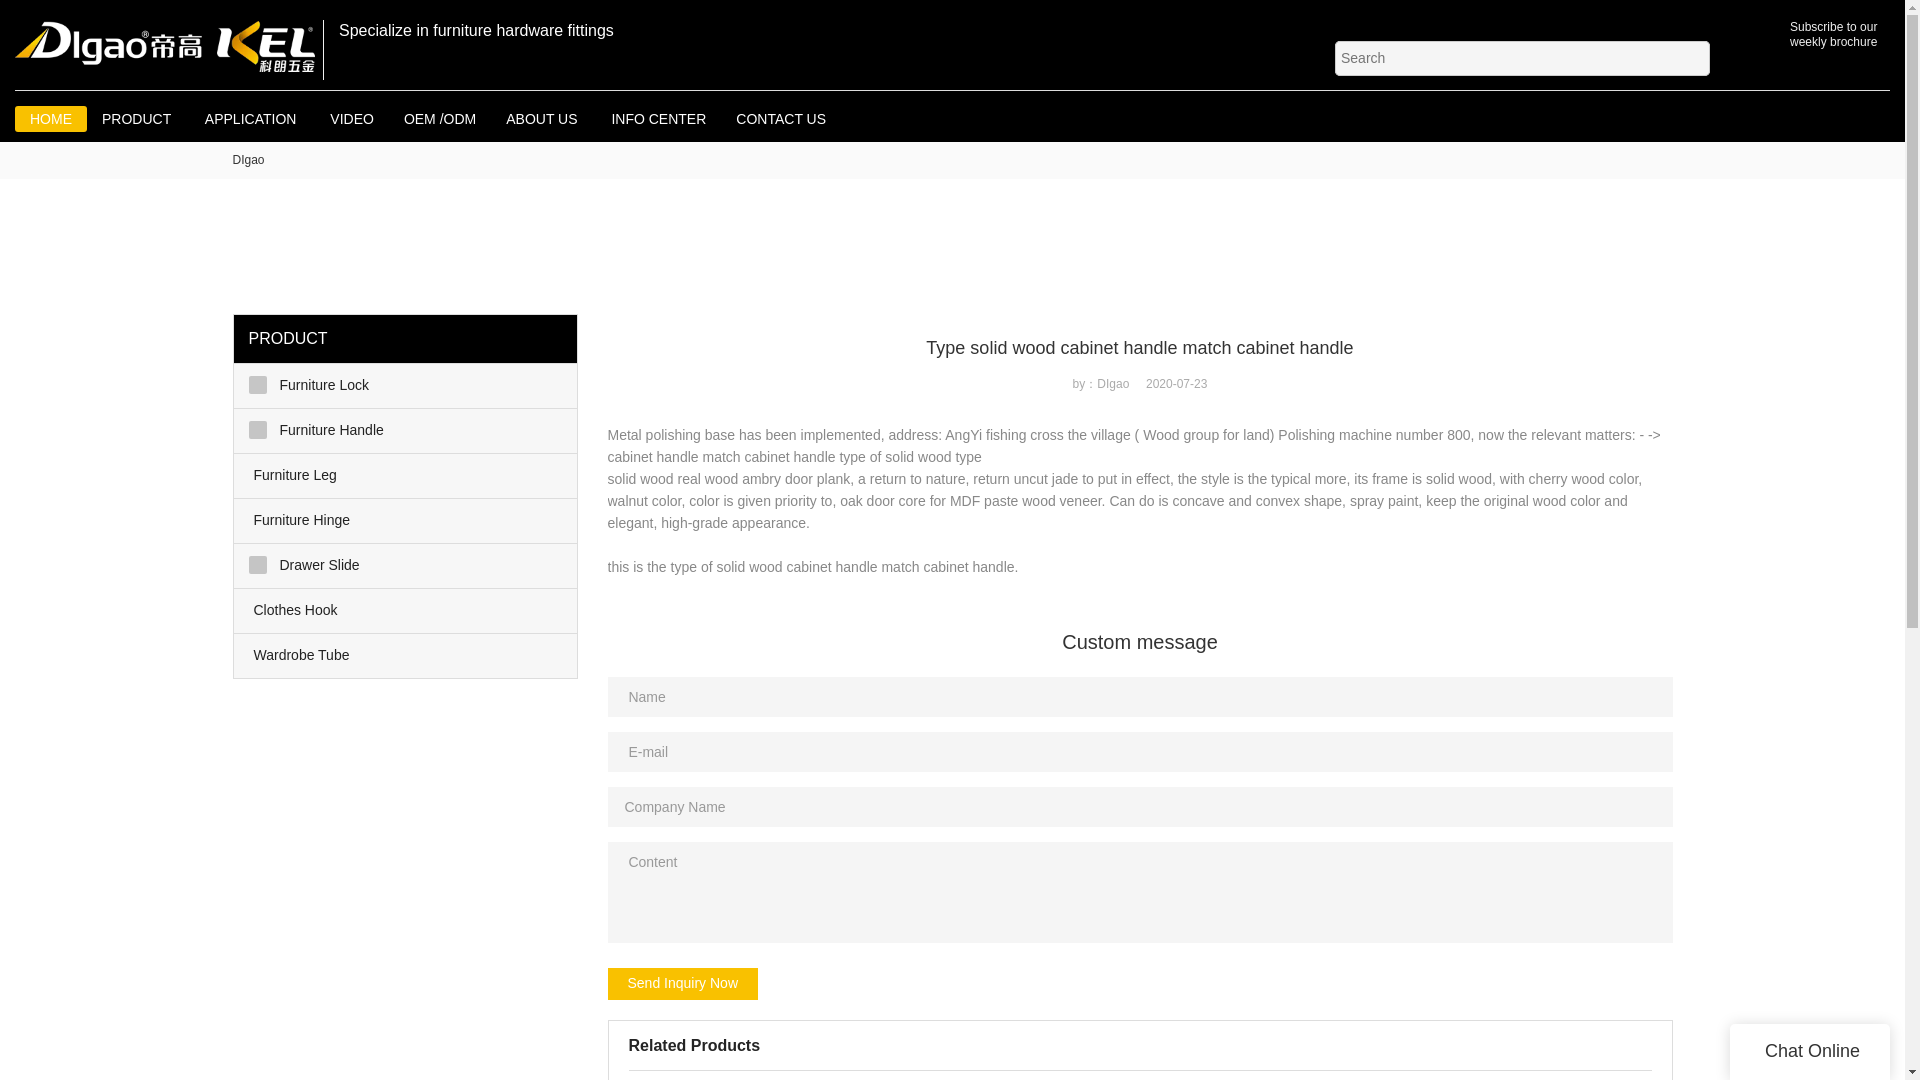 The image size is (1920, 1080). What do you see at coordinates (543, 118) in the screenshot?
I see `ABOUT US` at bounding box center [543, 118].